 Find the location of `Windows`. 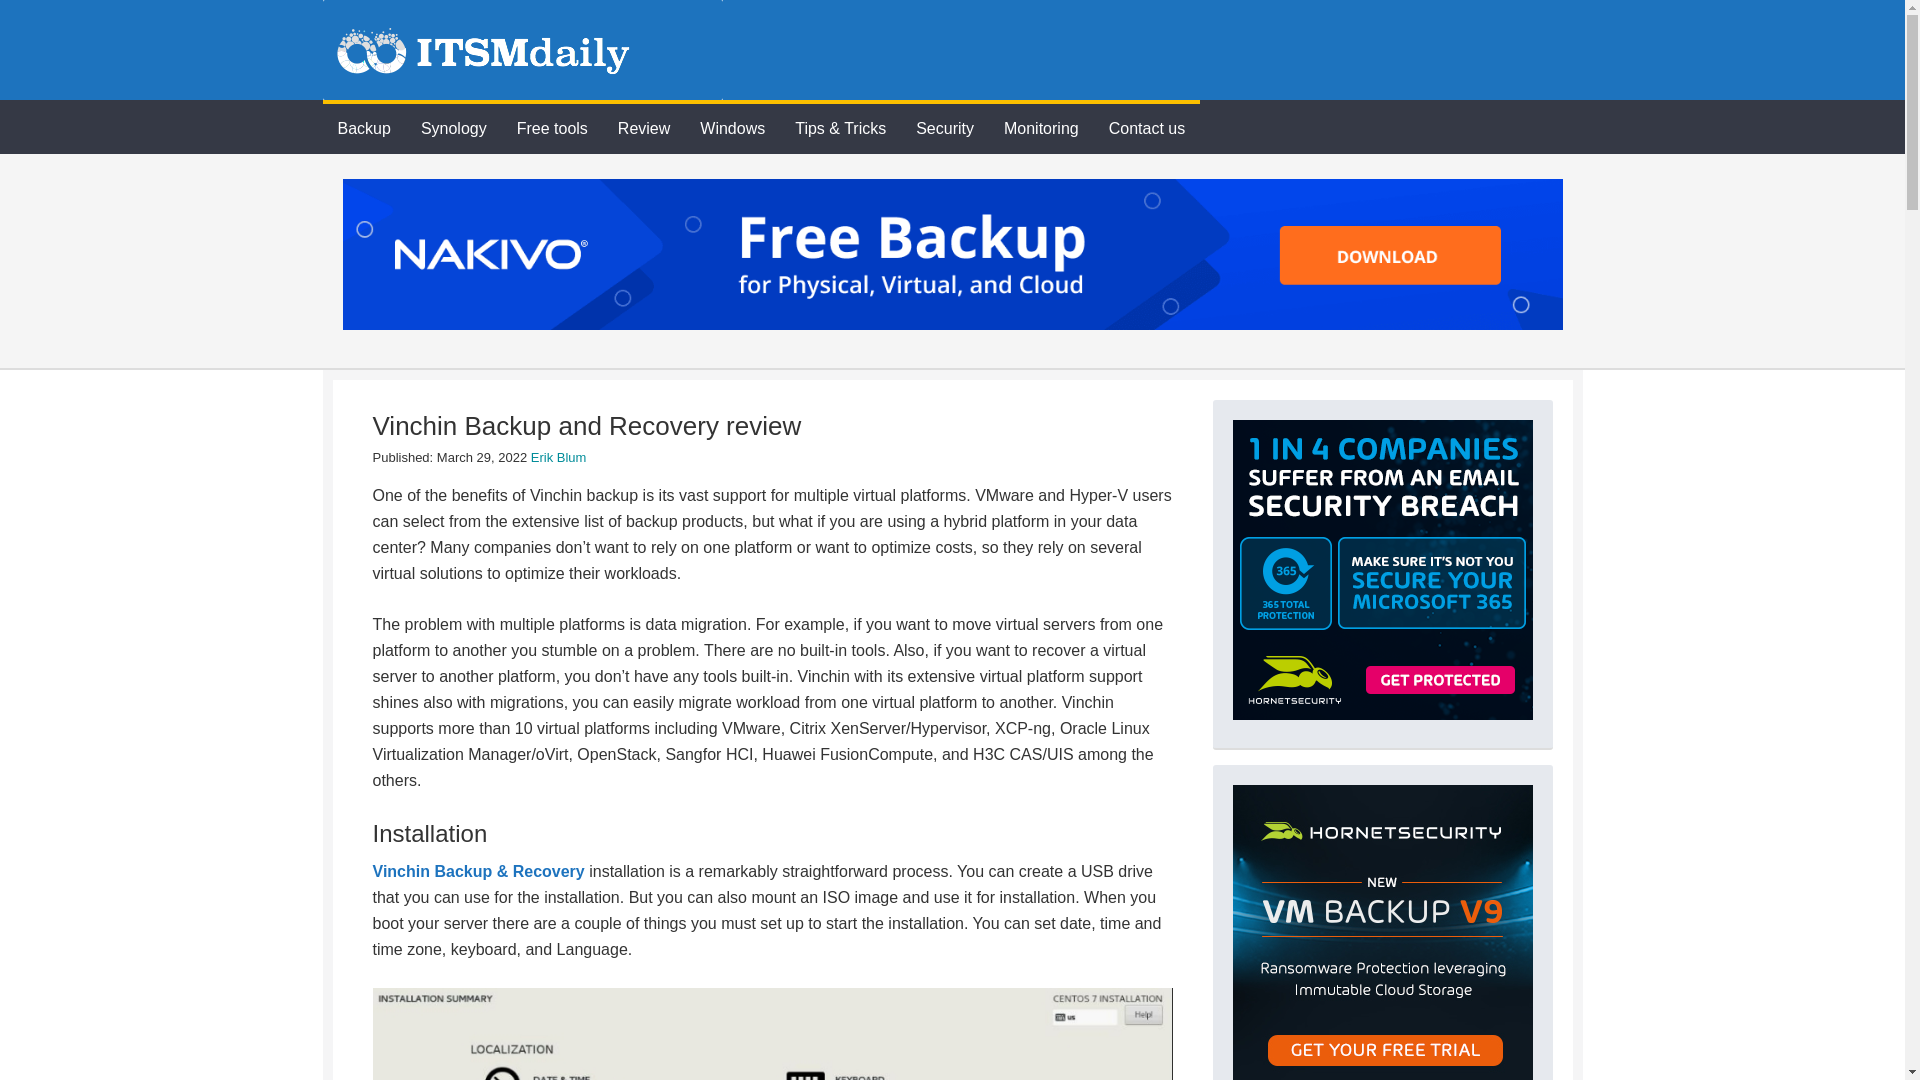

Windows is located at coordinates (732, 127).